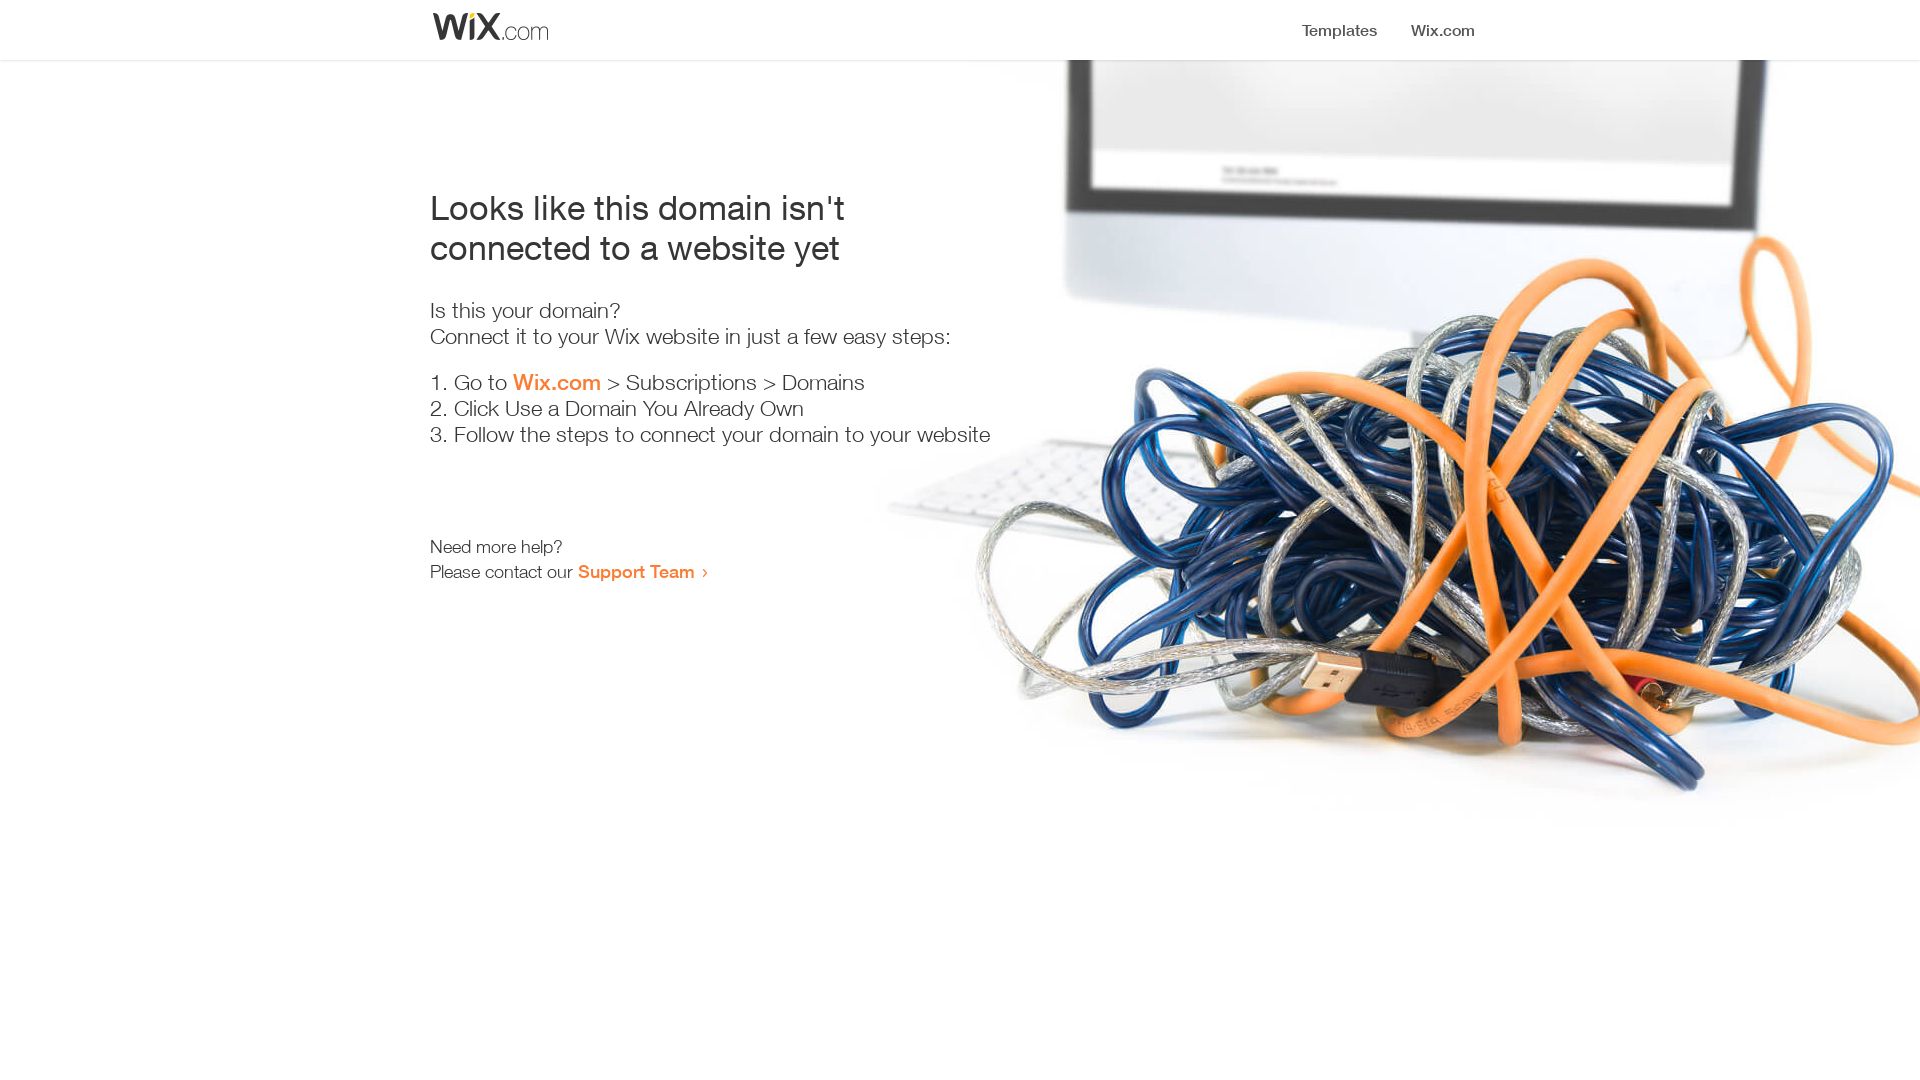 This screenshot has width=1920, height=1080. Describe the element at coordinates (557, 382) in the screenshot. I see `Wix.com` at that location.